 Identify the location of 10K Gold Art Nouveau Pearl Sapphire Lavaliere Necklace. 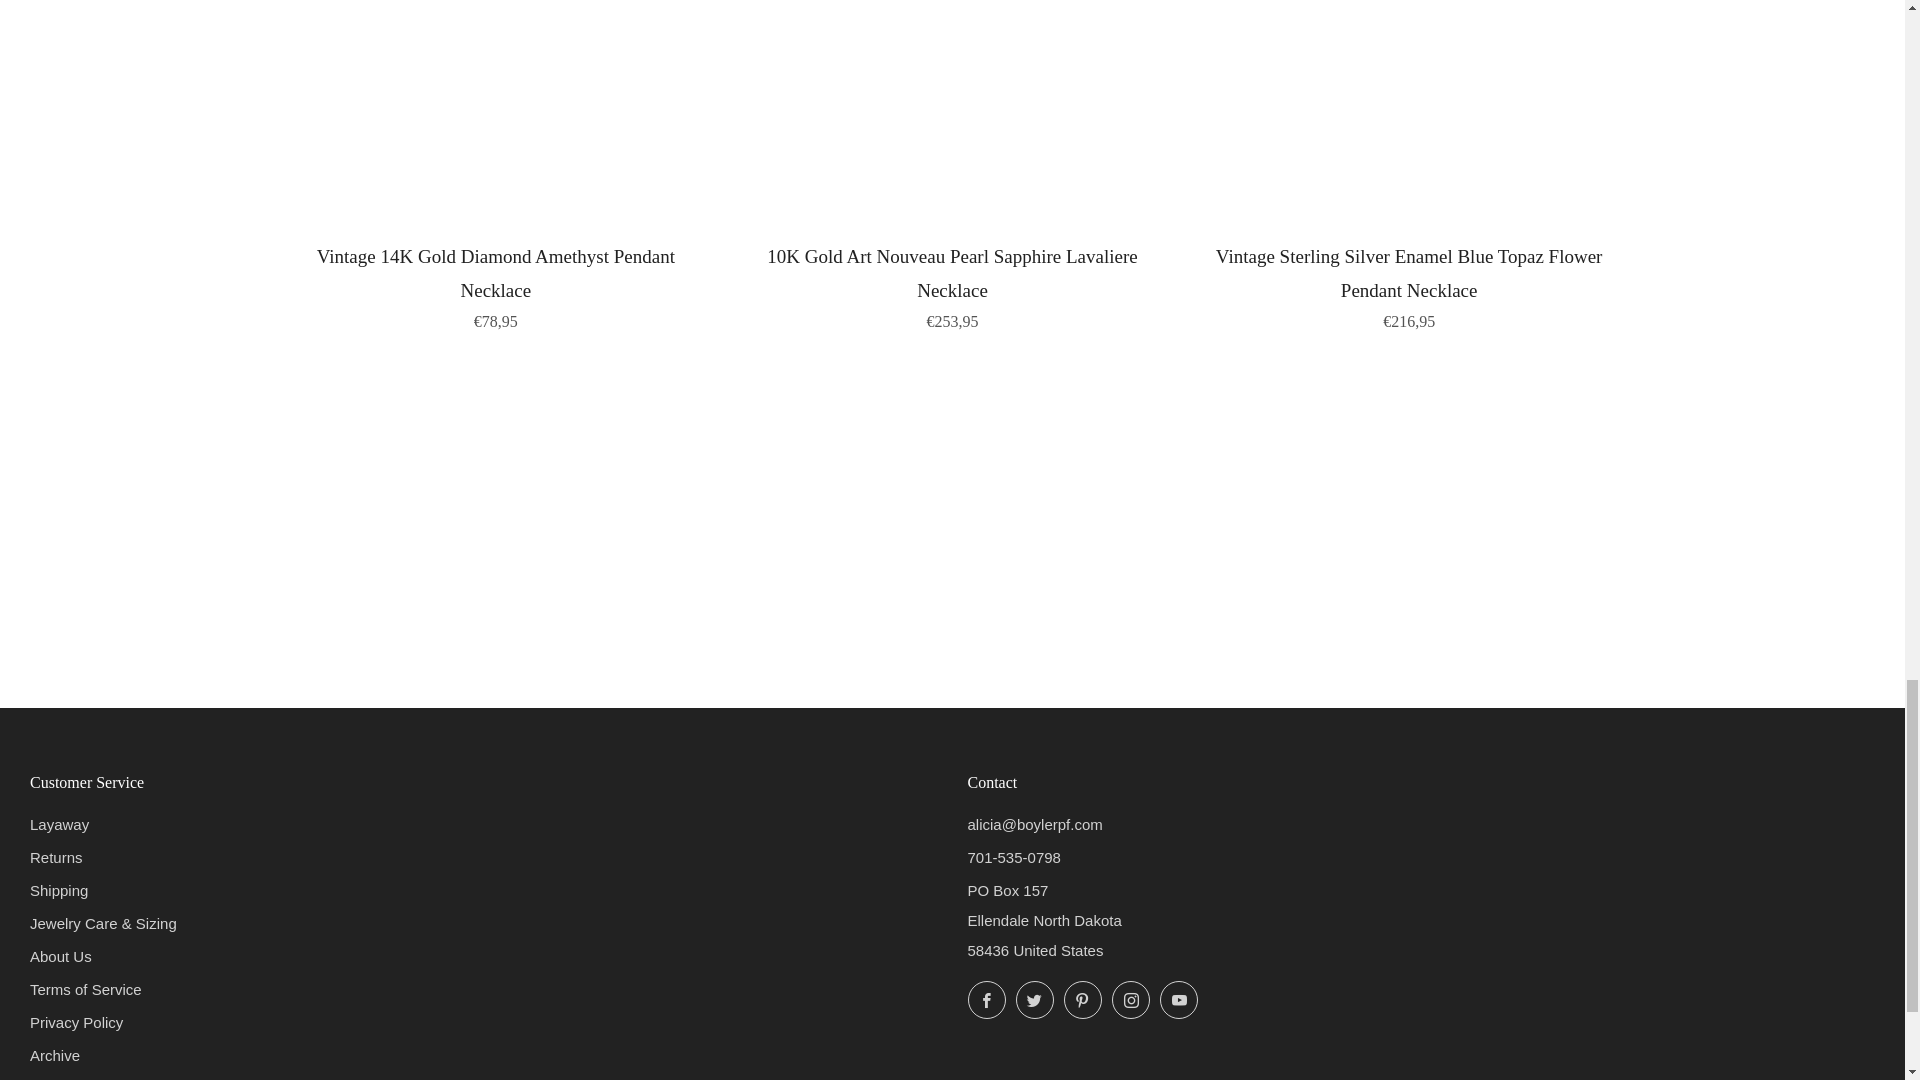
(952, 284).